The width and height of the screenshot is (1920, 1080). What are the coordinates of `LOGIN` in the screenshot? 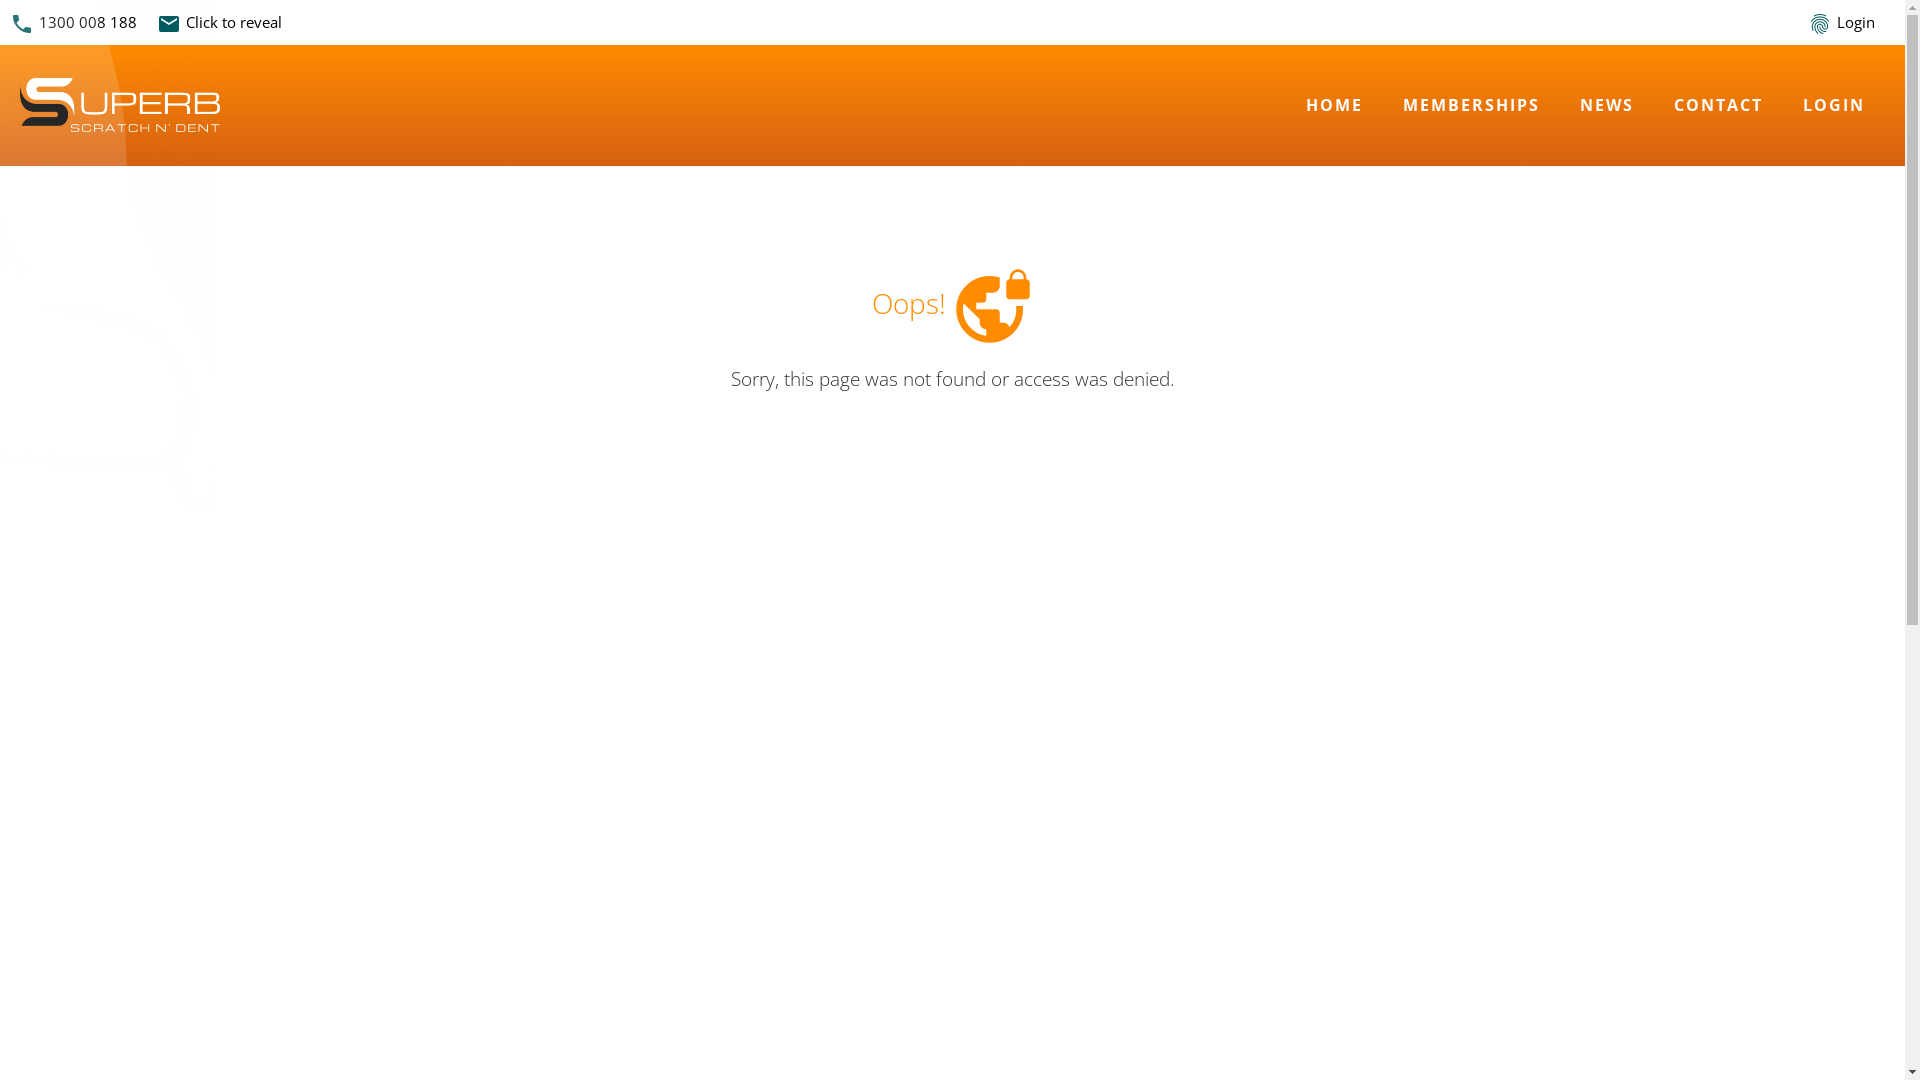 It's located at (1834, 105).